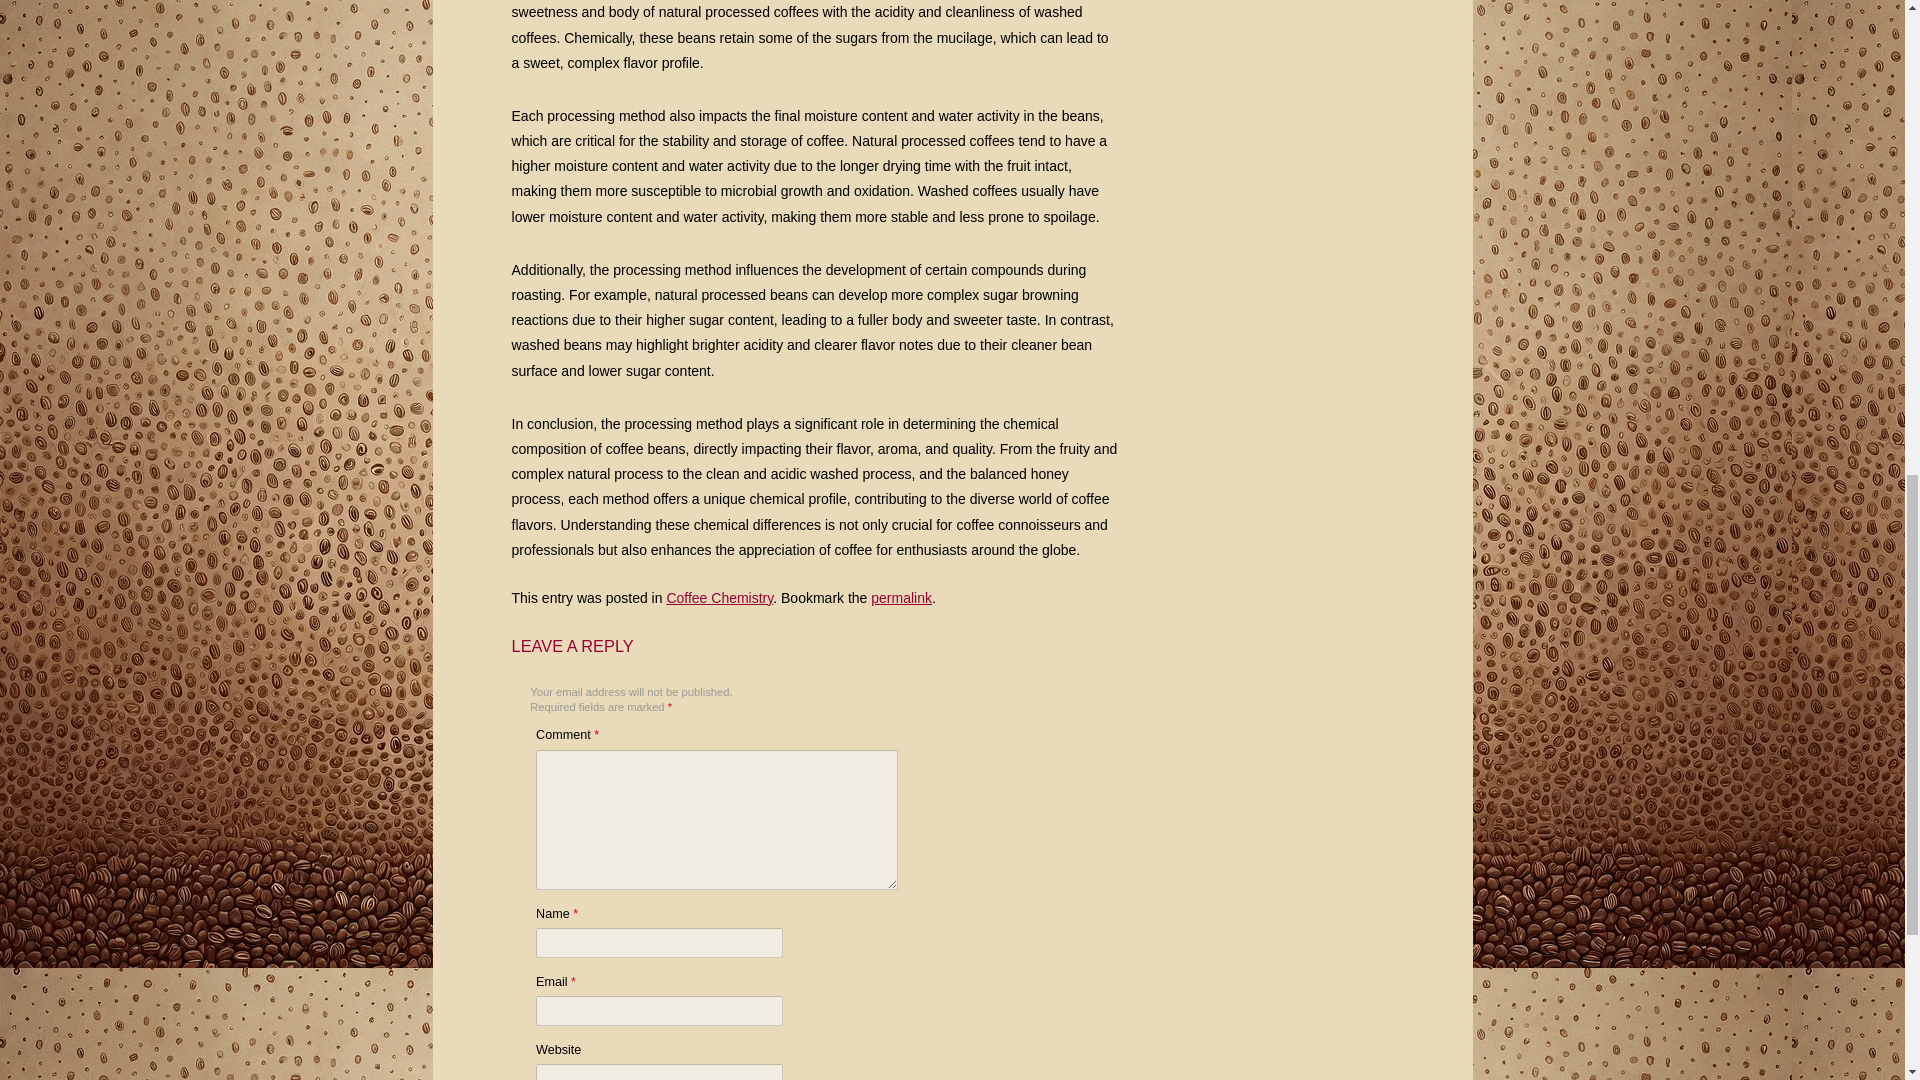 The image size is (1920, 1080). What do you see at coordinates (901, 597) in the screenshot?
I see `permalink` at bounding box center [901, 597].